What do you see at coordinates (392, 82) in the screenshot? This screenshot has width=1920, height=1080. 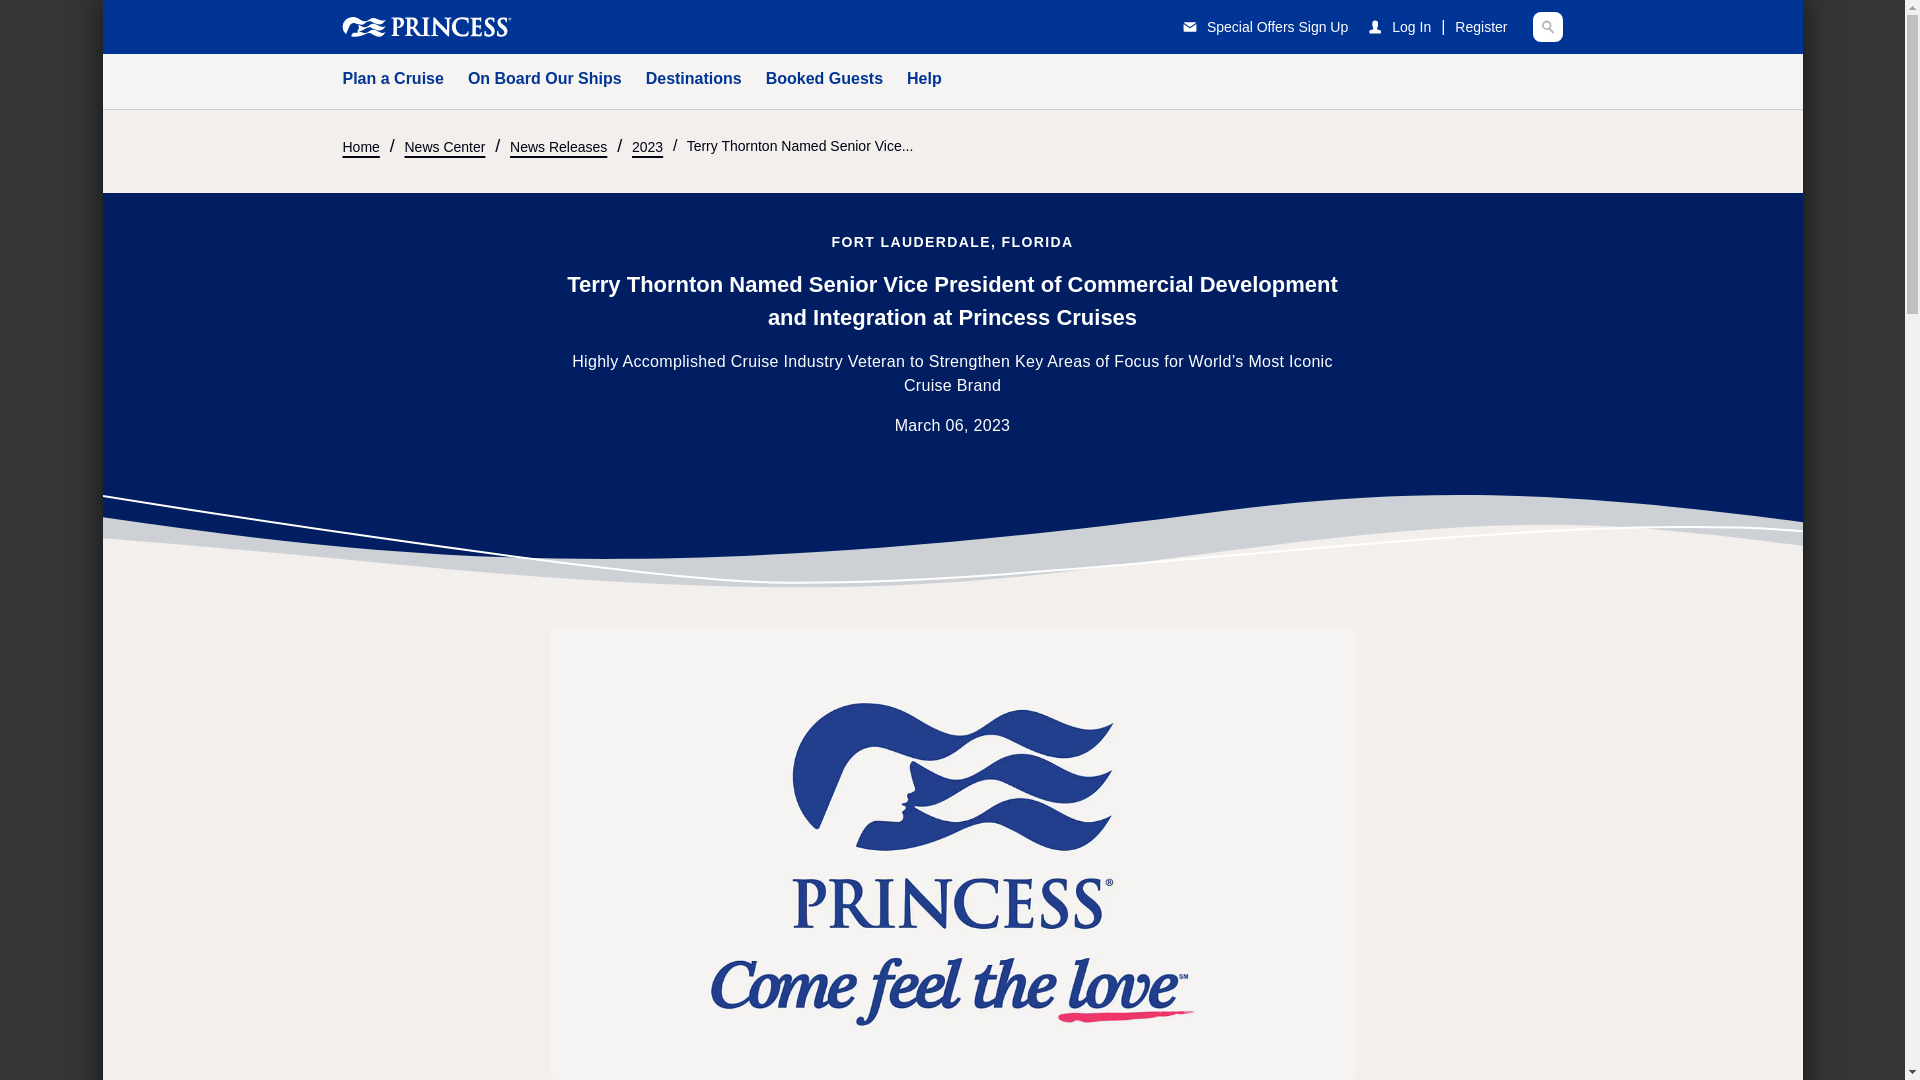 I see `Plan a Cruise` at bounding box center [392, 82].